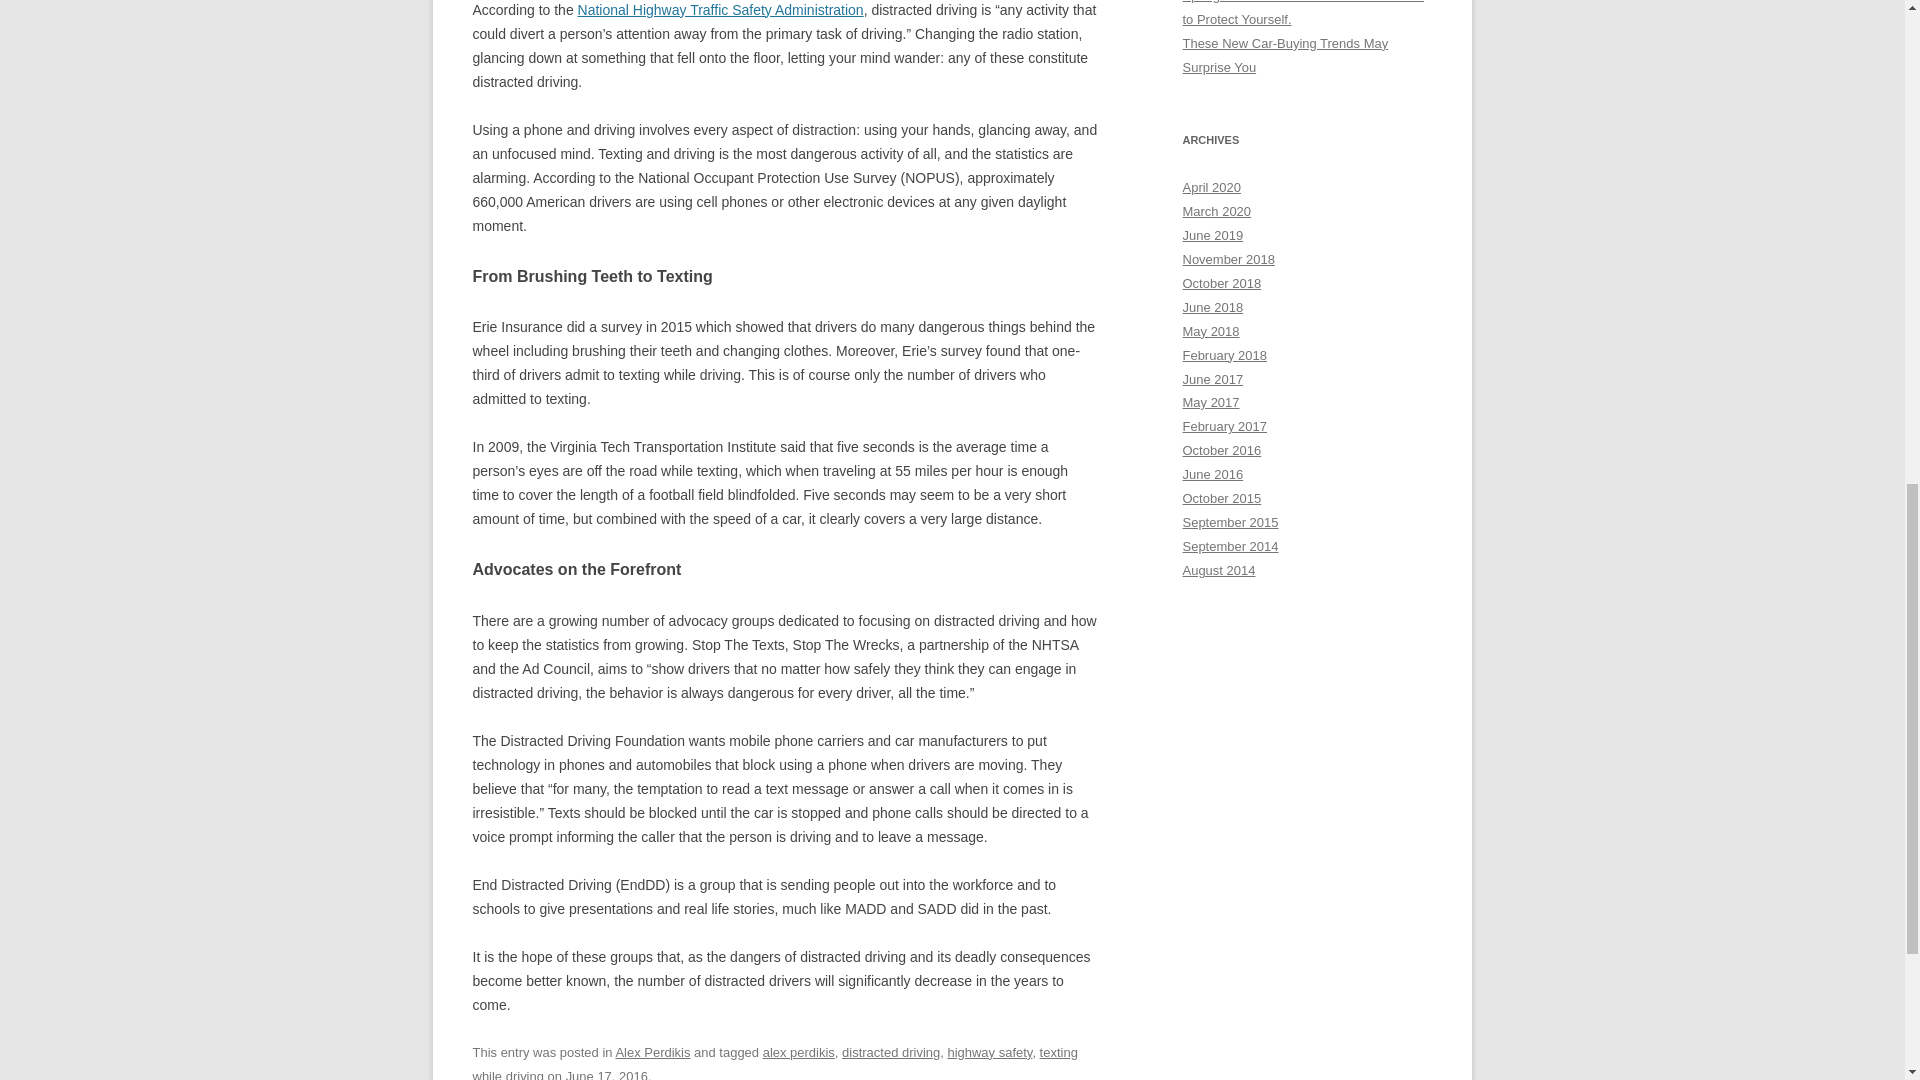  Describe the element at coordinates (652, 1052) in the screenshot. I see `Alex Perdikis` at that location.